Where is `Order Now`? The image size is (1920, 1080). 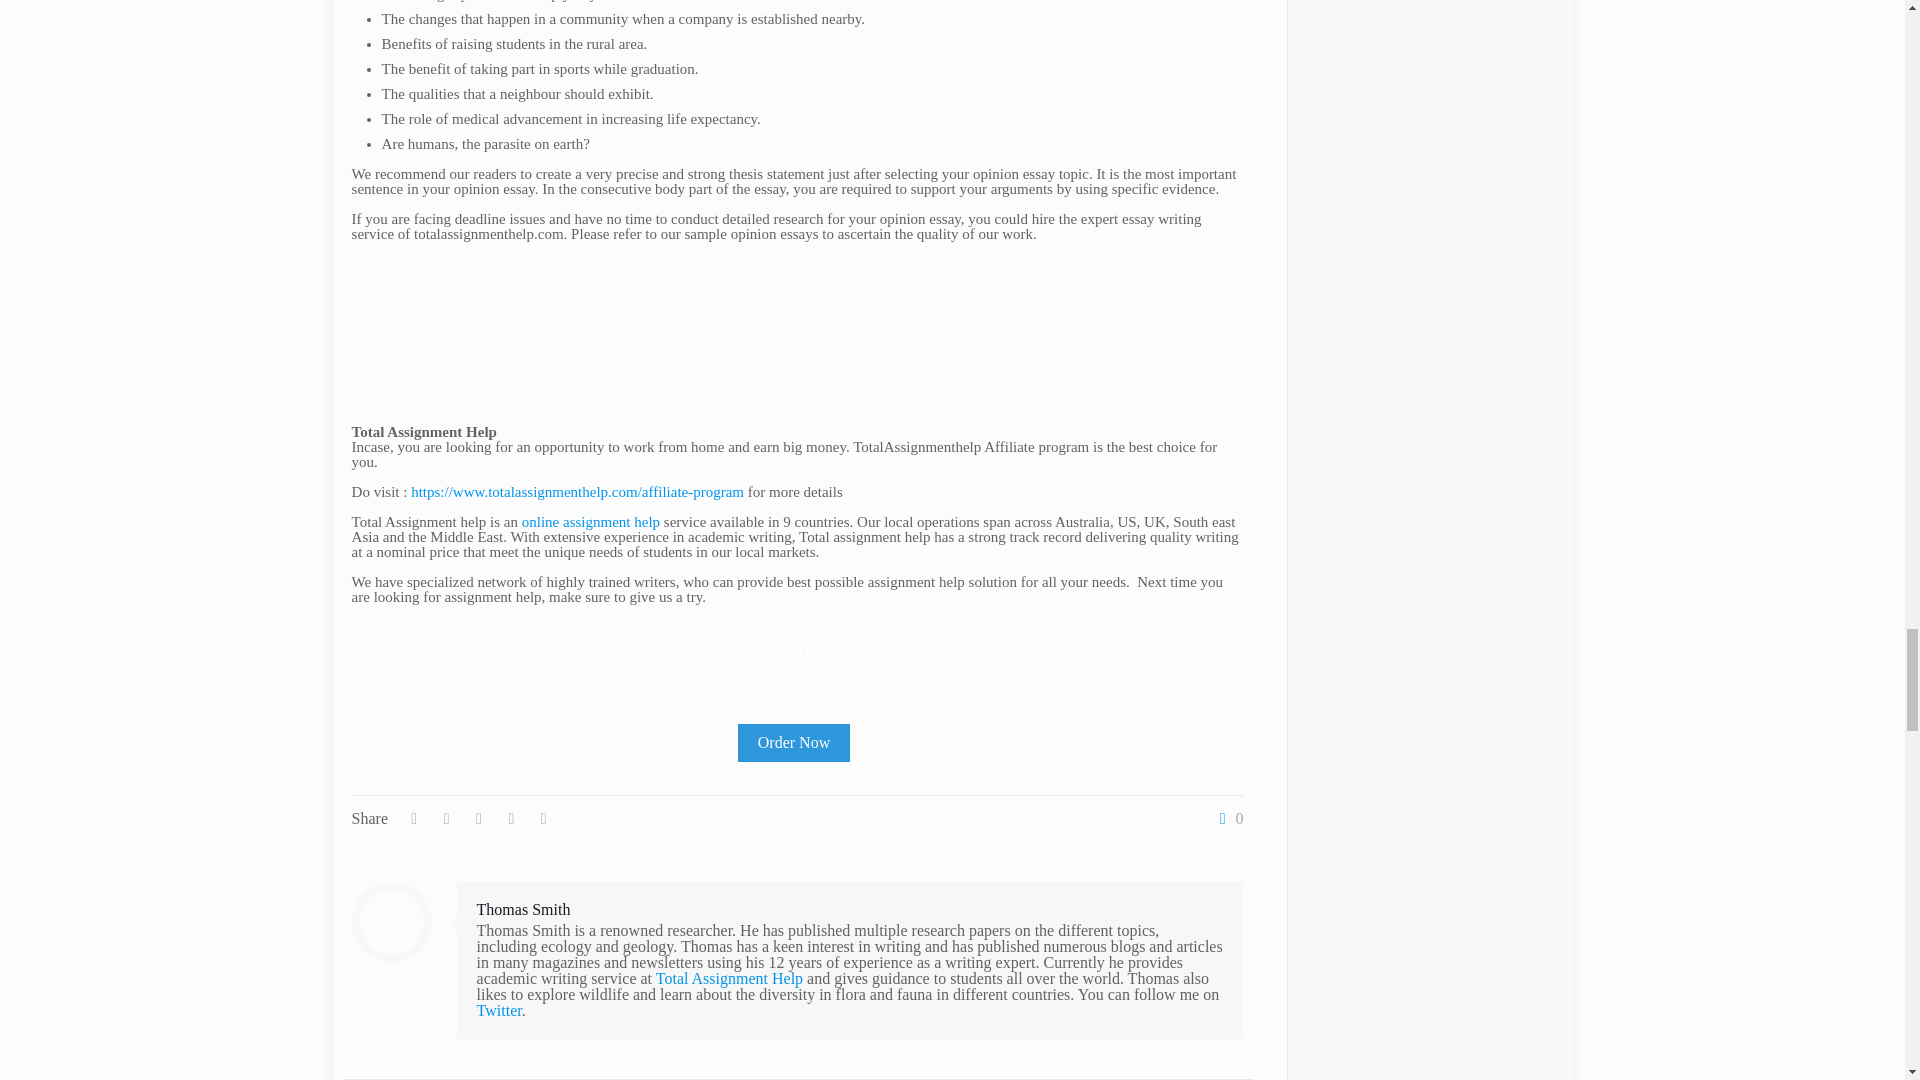
Order Now is located at coordinates (794, 742).